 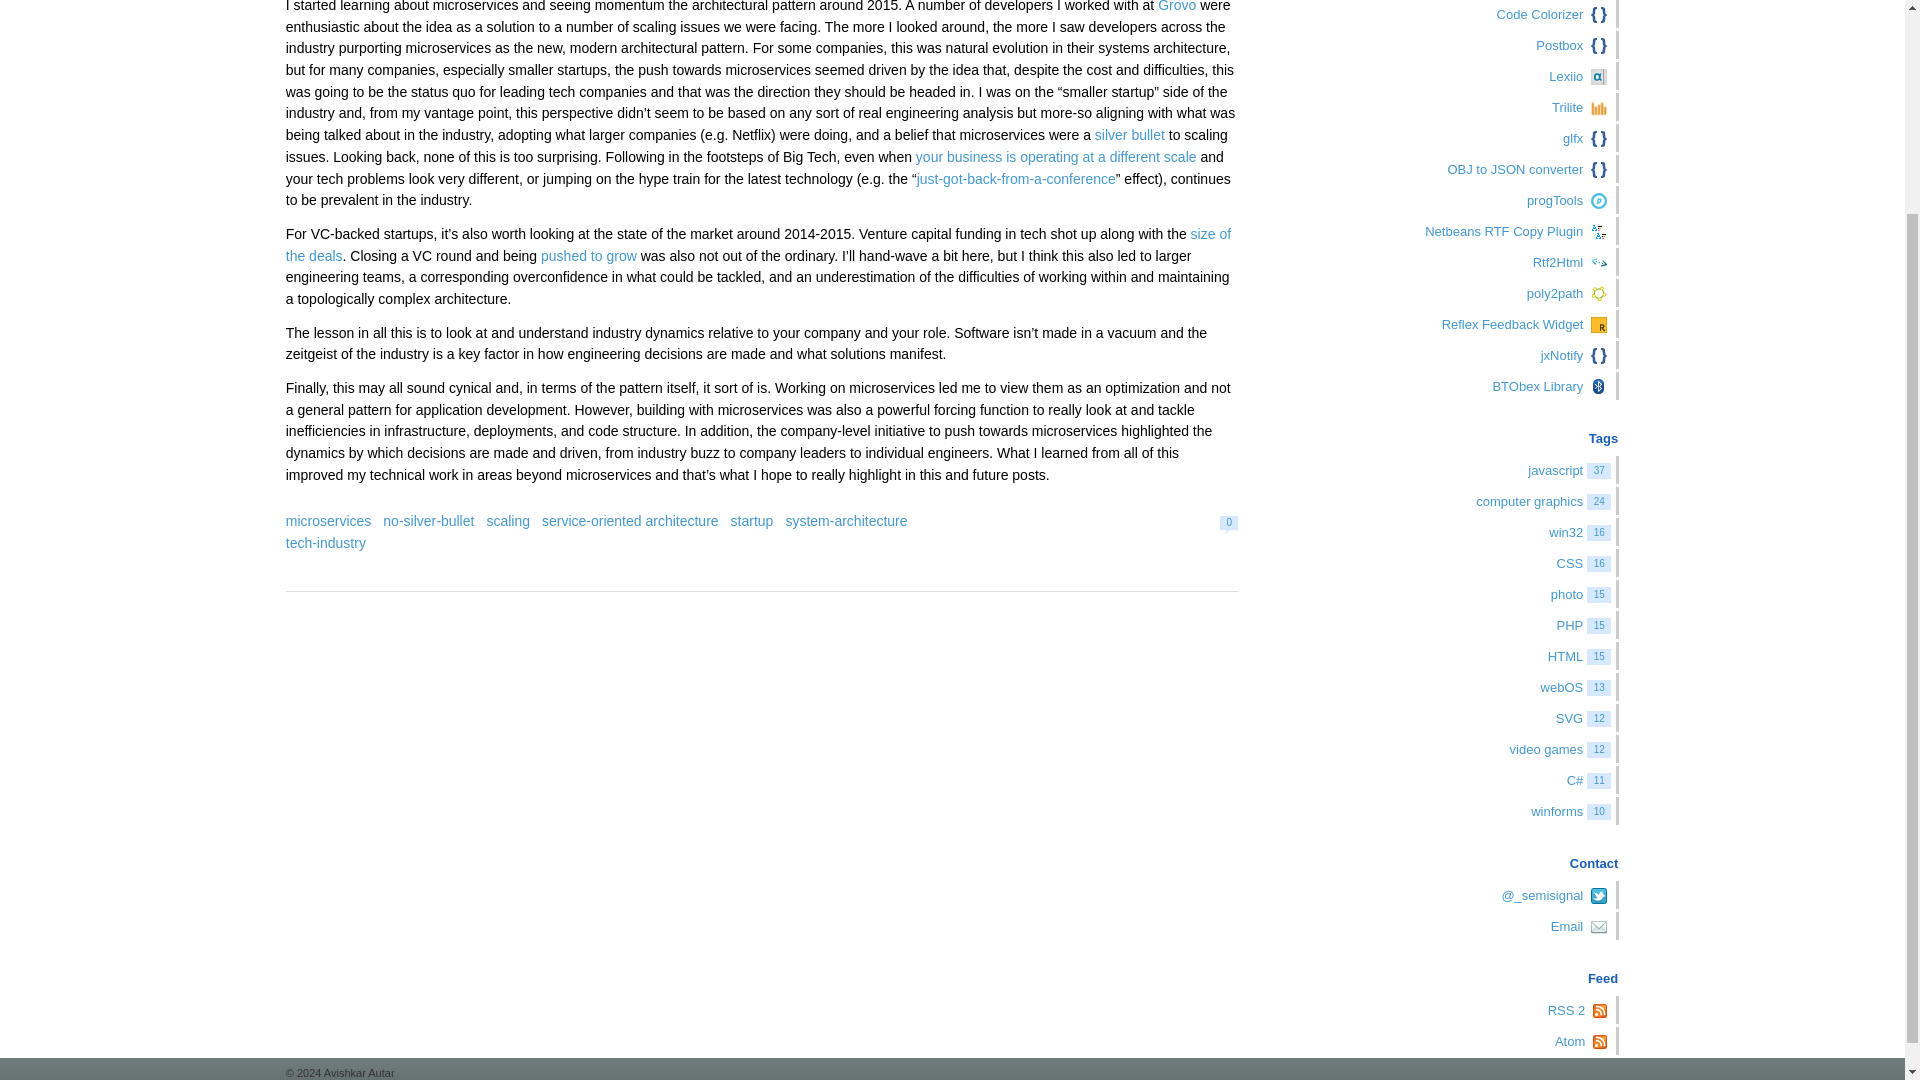 What do you see at coordinates (1473, 199) in the screenshot?
I see `progTools` at bounding box center [1473, 199].